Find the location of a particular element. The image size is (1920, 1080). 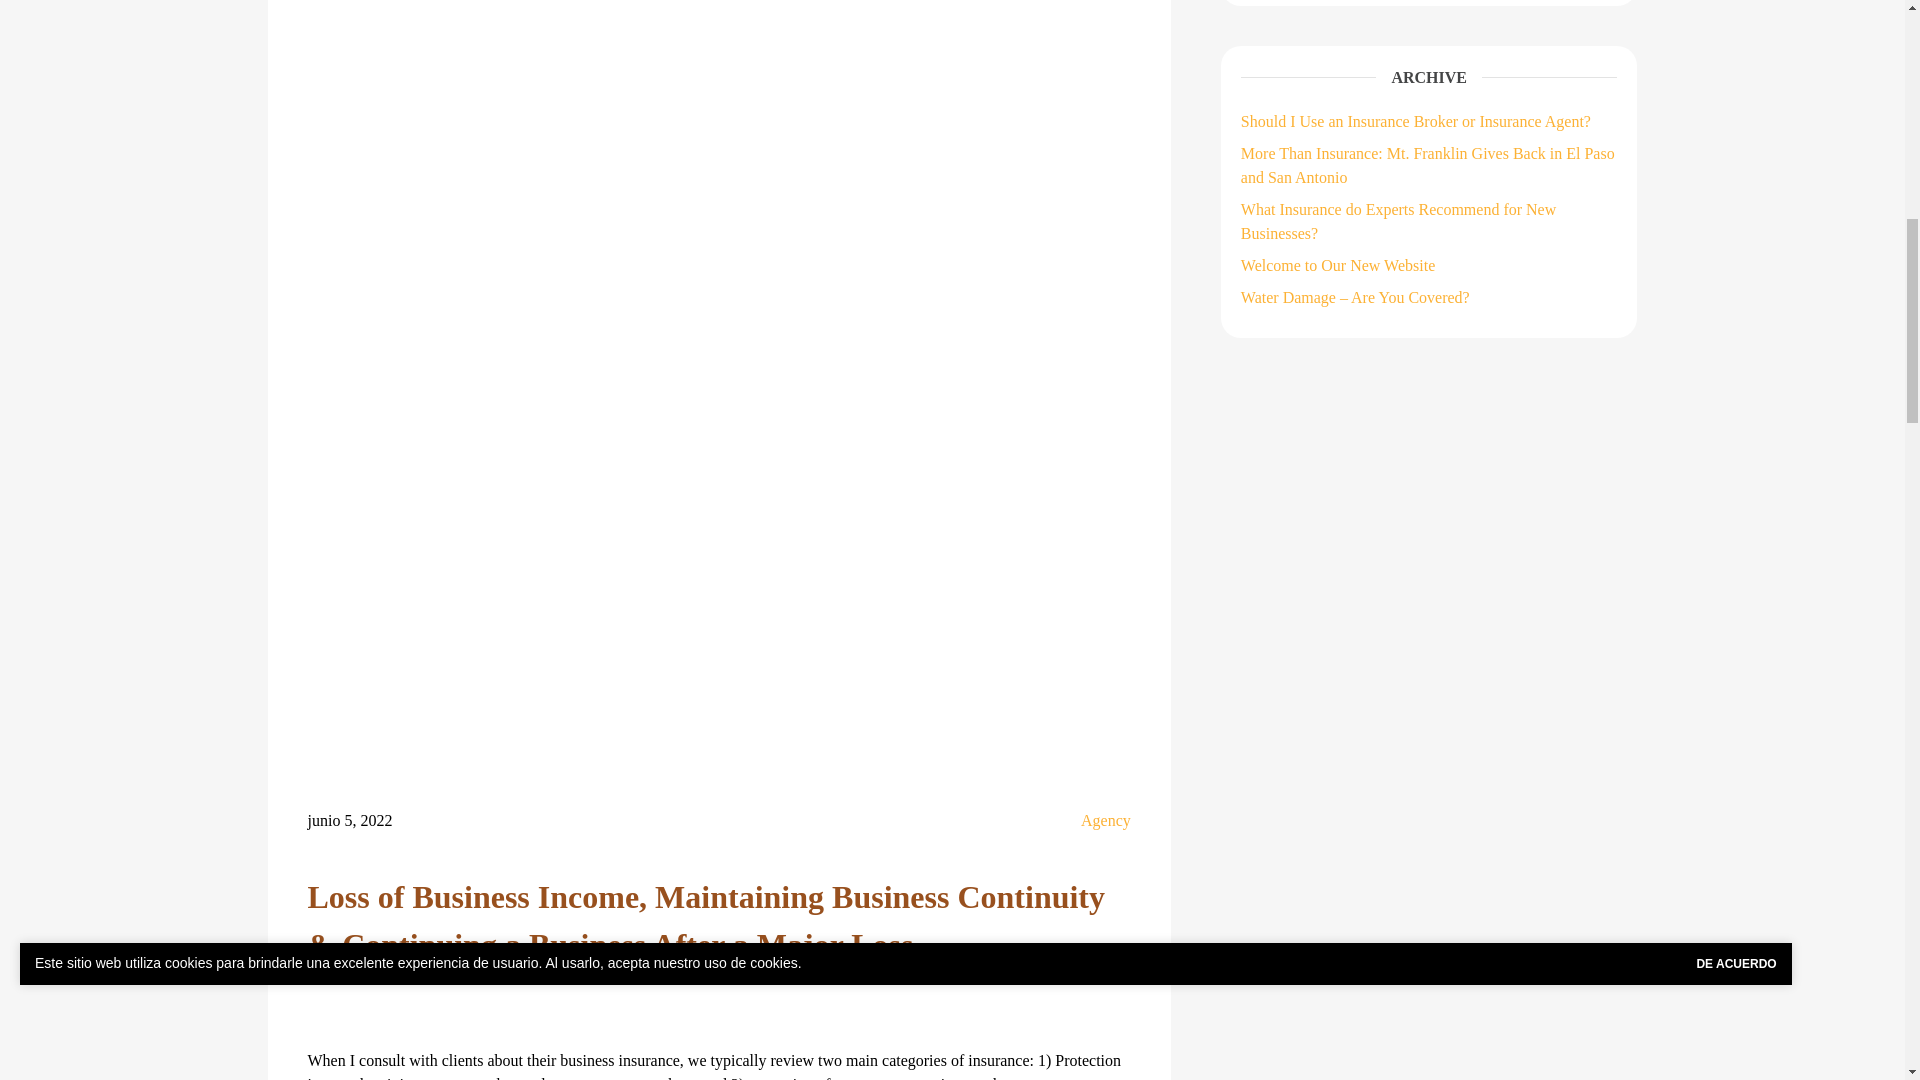

Agency is located at coordinates (1105, 820).